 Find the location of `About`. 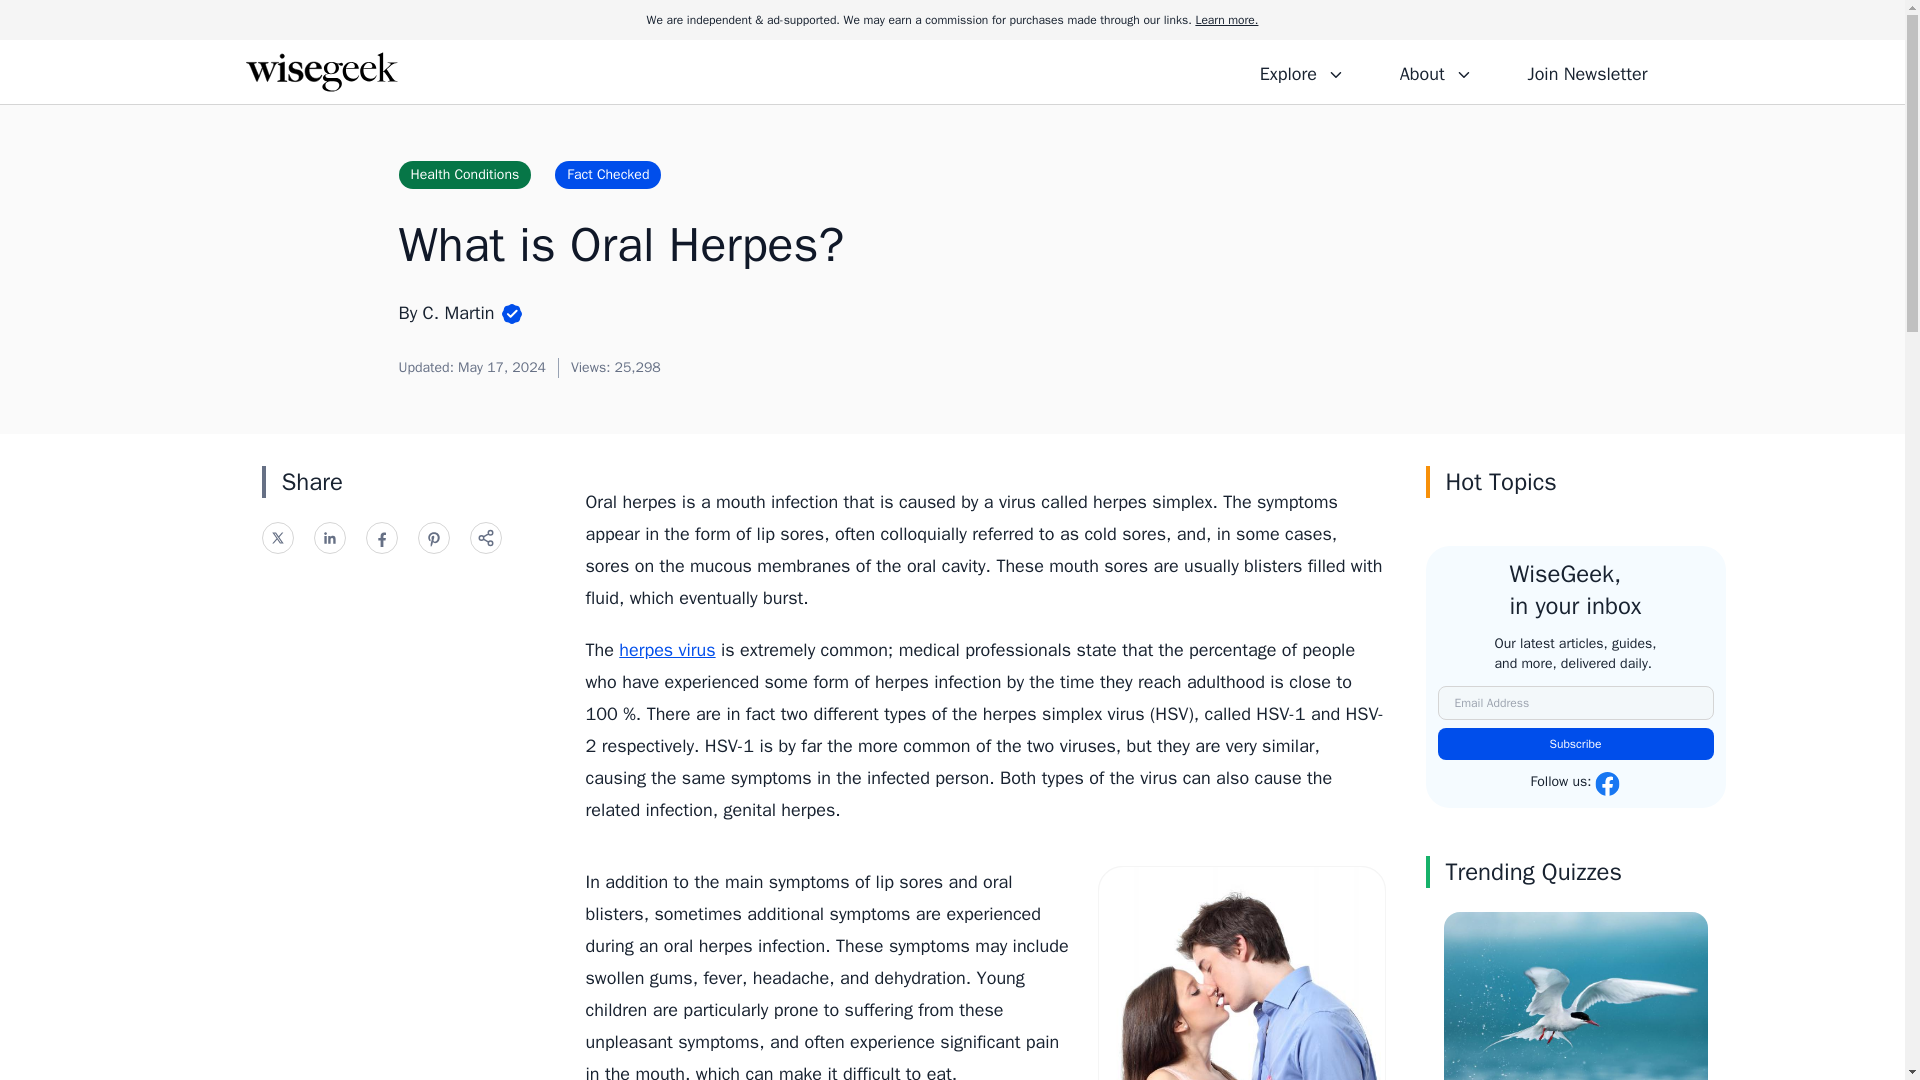

About is located at coordinates (1435, 71).